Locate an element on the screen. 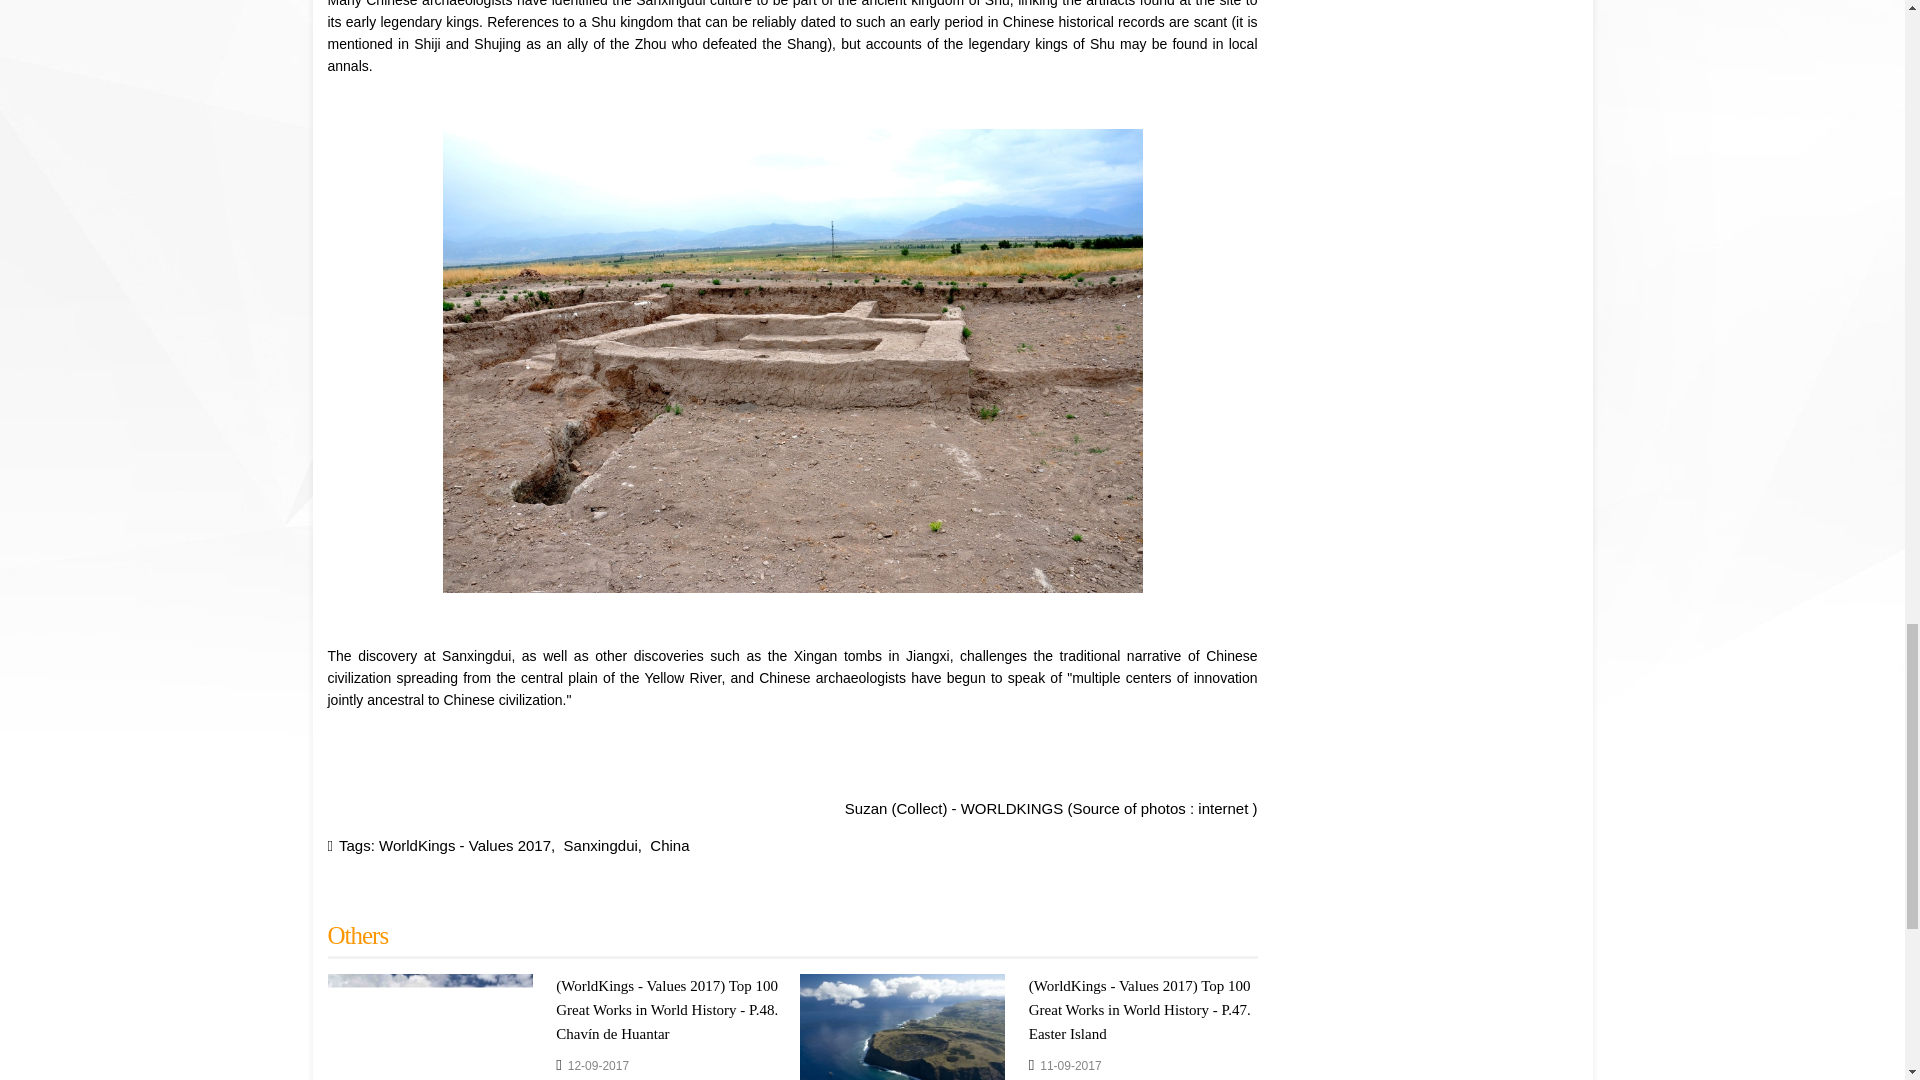  China is located at coordinates (670, 846).